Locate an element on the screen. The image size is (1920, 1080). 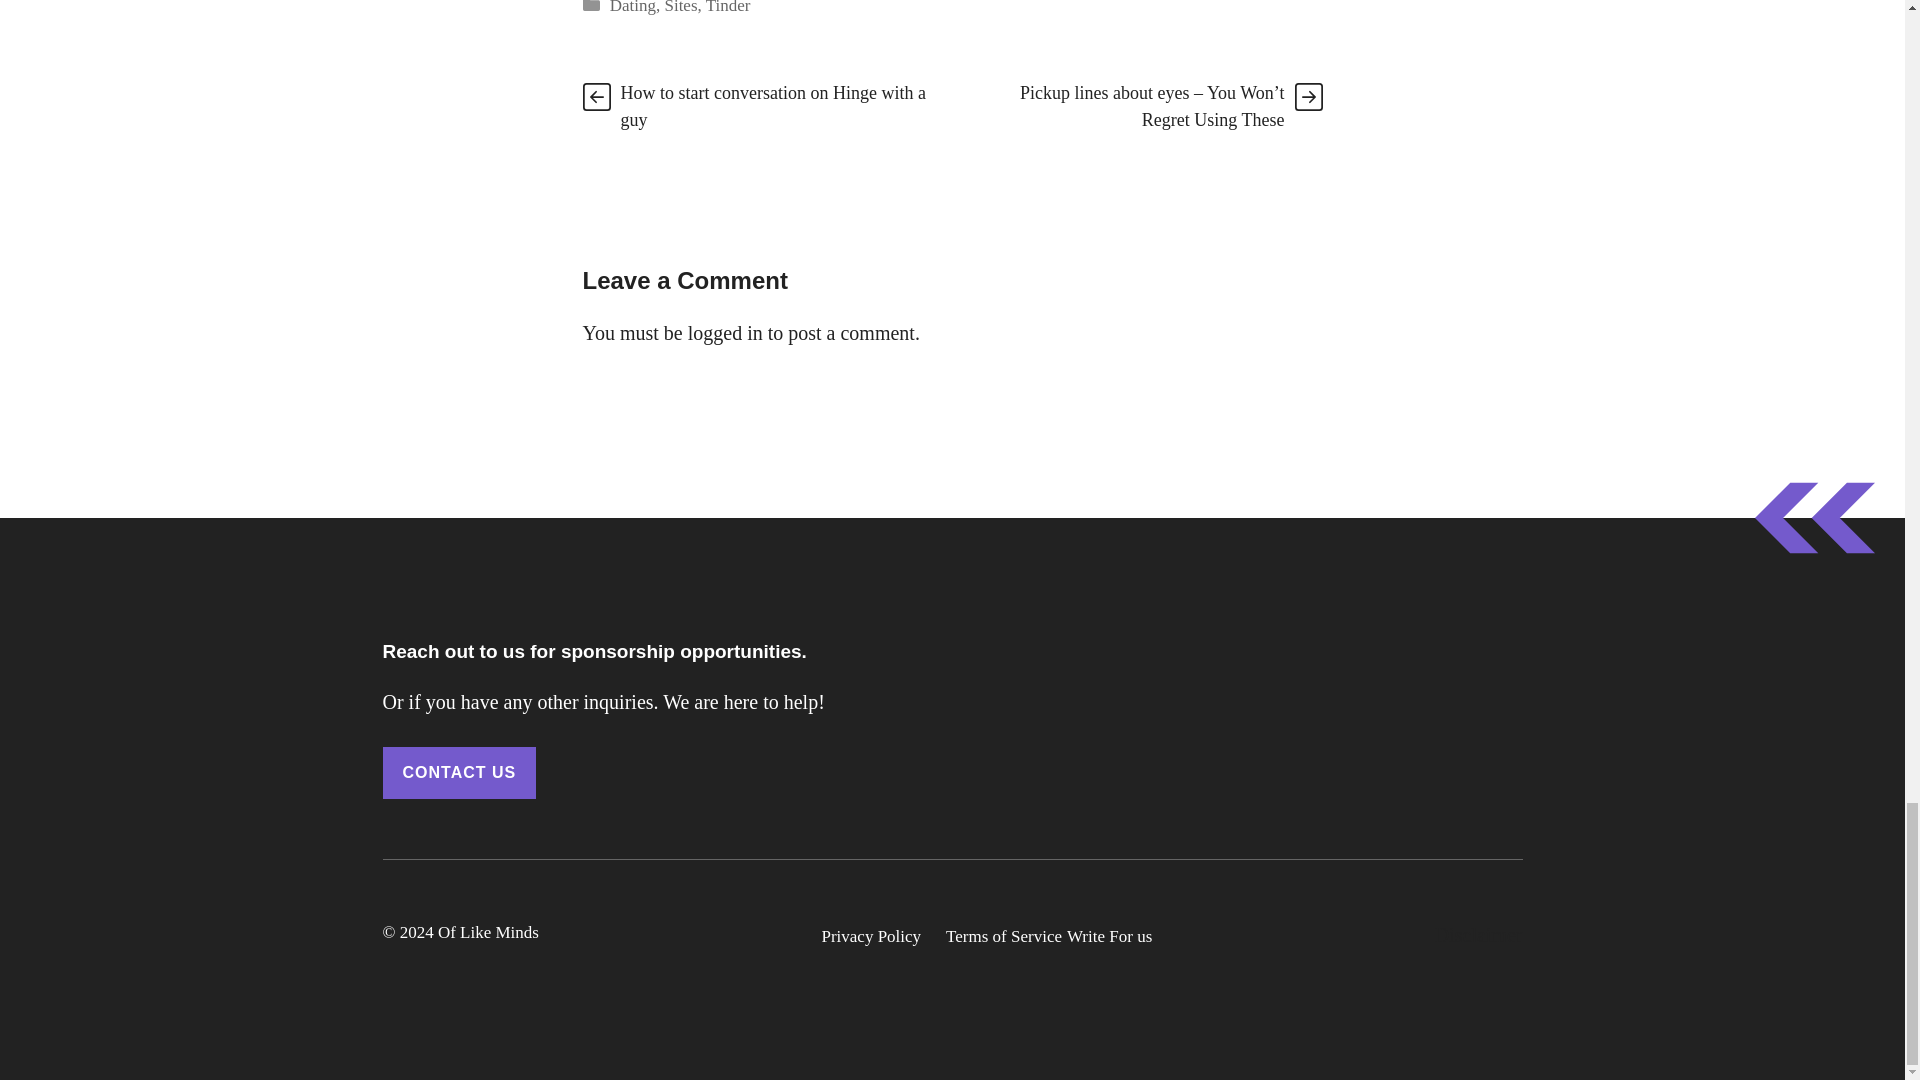
Sites is located at coordinates (680, 8).